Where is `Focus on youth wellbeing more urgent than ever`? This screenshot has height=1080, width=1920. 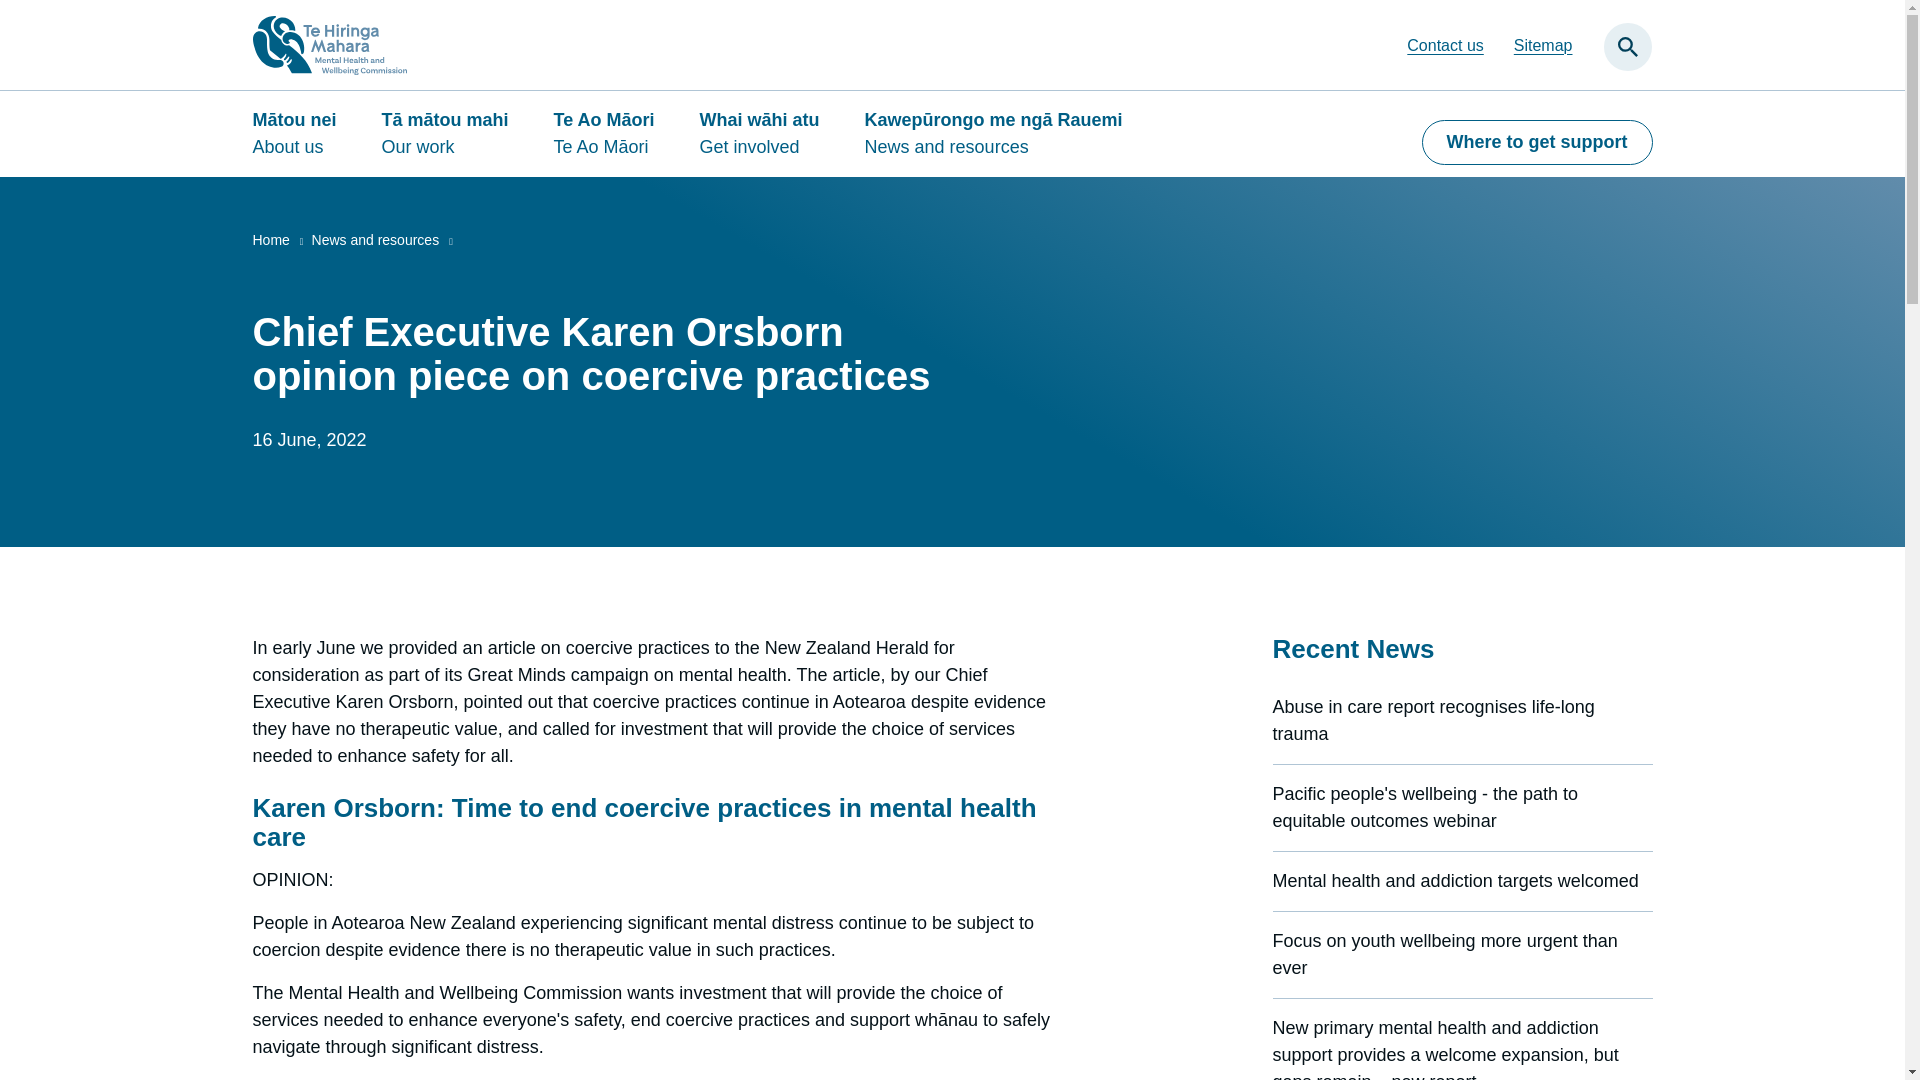
Focus on youth wellbeing more urgent than ever is located at coordinates (1444, 954).